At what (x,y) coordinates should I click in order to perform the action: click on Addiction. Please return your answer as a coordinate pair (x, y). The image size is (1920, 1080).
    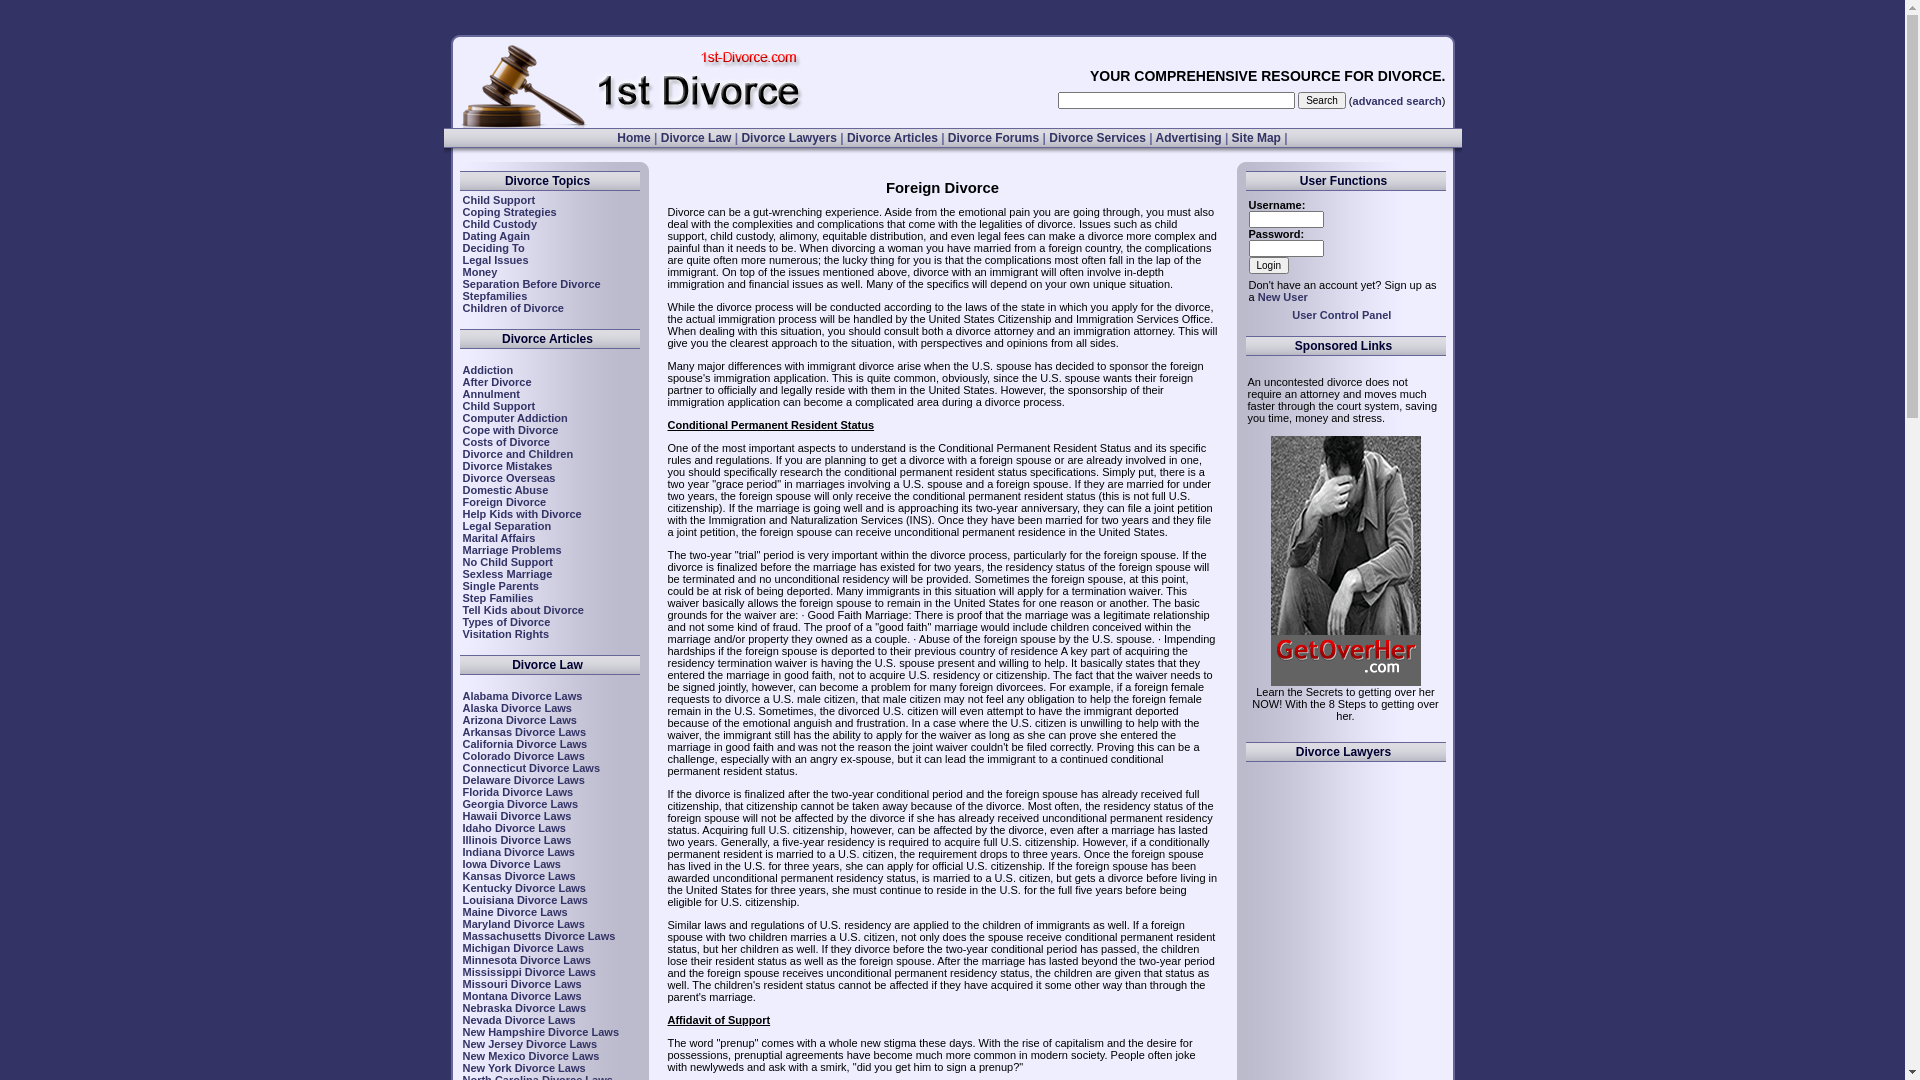
    Looking at the image, I should click on (488, 370).